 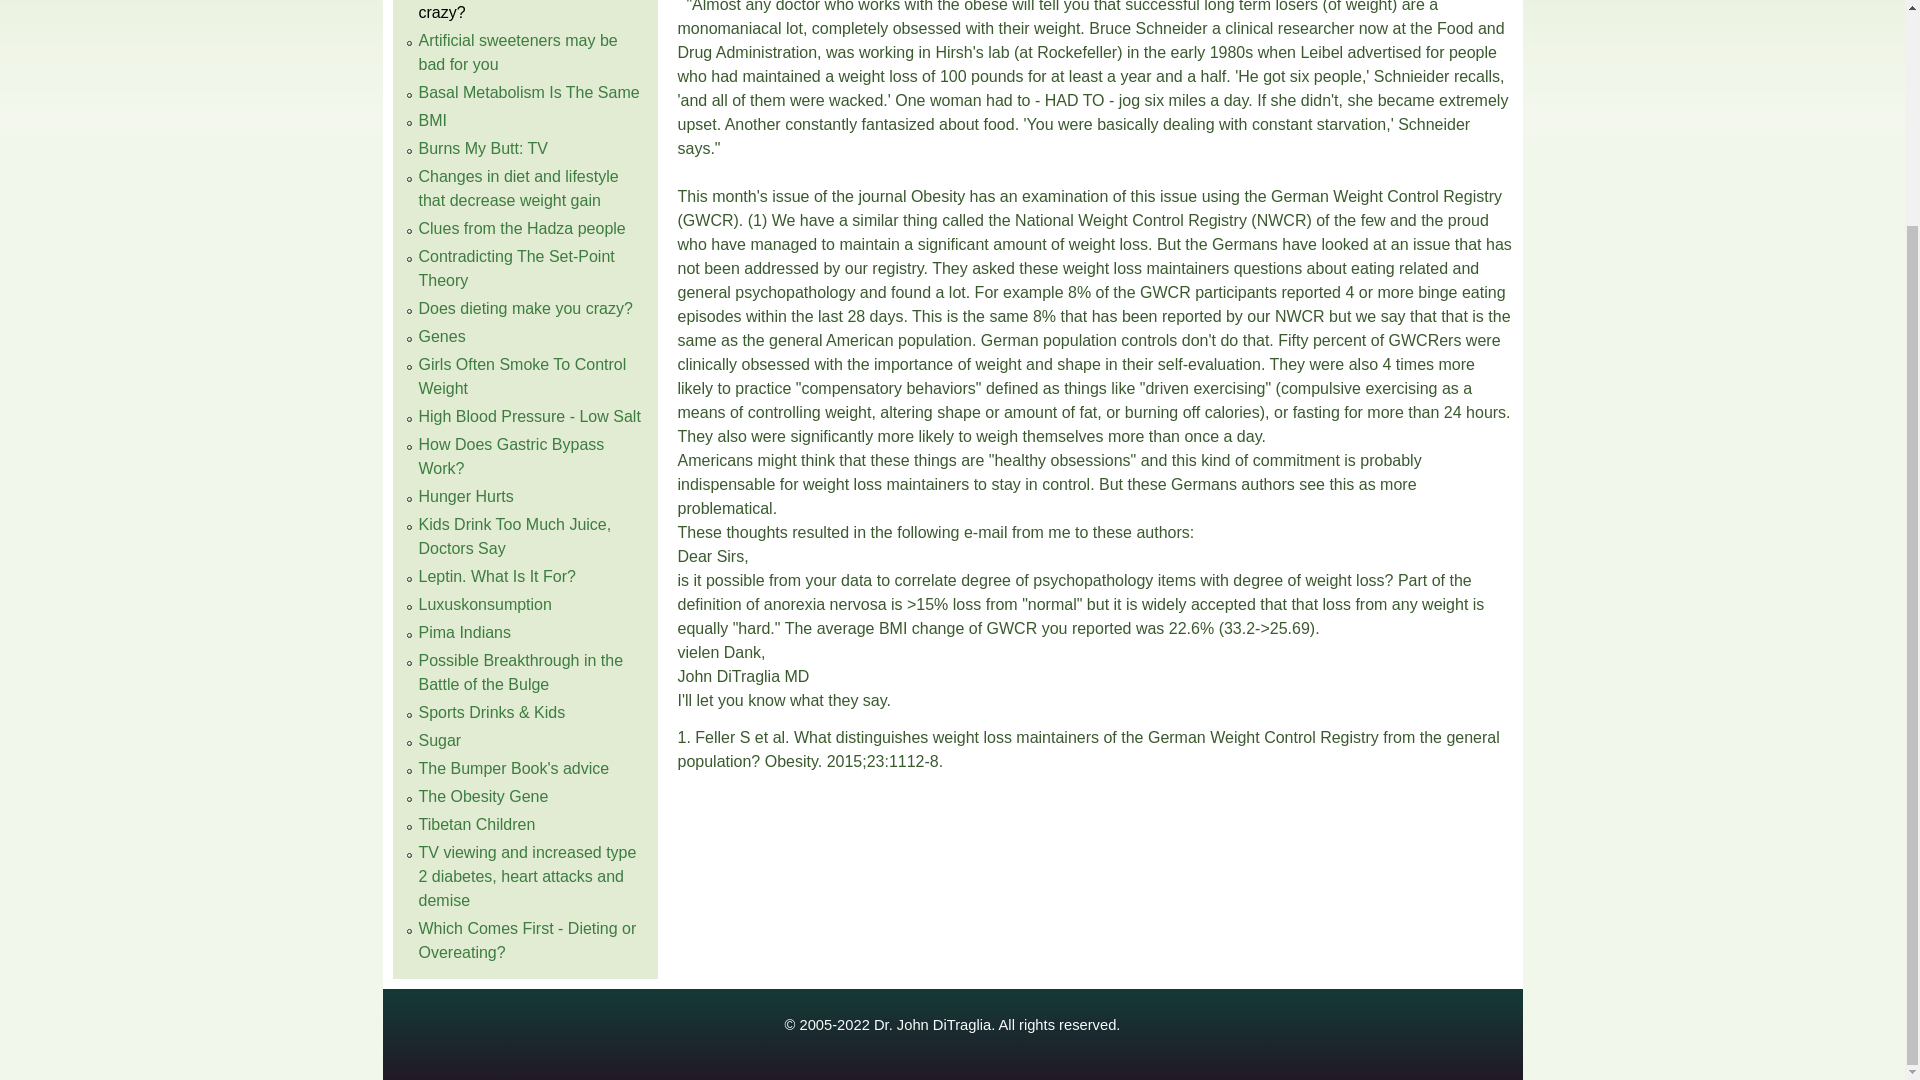 What do you see at coordinates (511, 456) in the screenshot?
I see `How Does Gastric Bypass Work?` at bounding box center [511, 456].